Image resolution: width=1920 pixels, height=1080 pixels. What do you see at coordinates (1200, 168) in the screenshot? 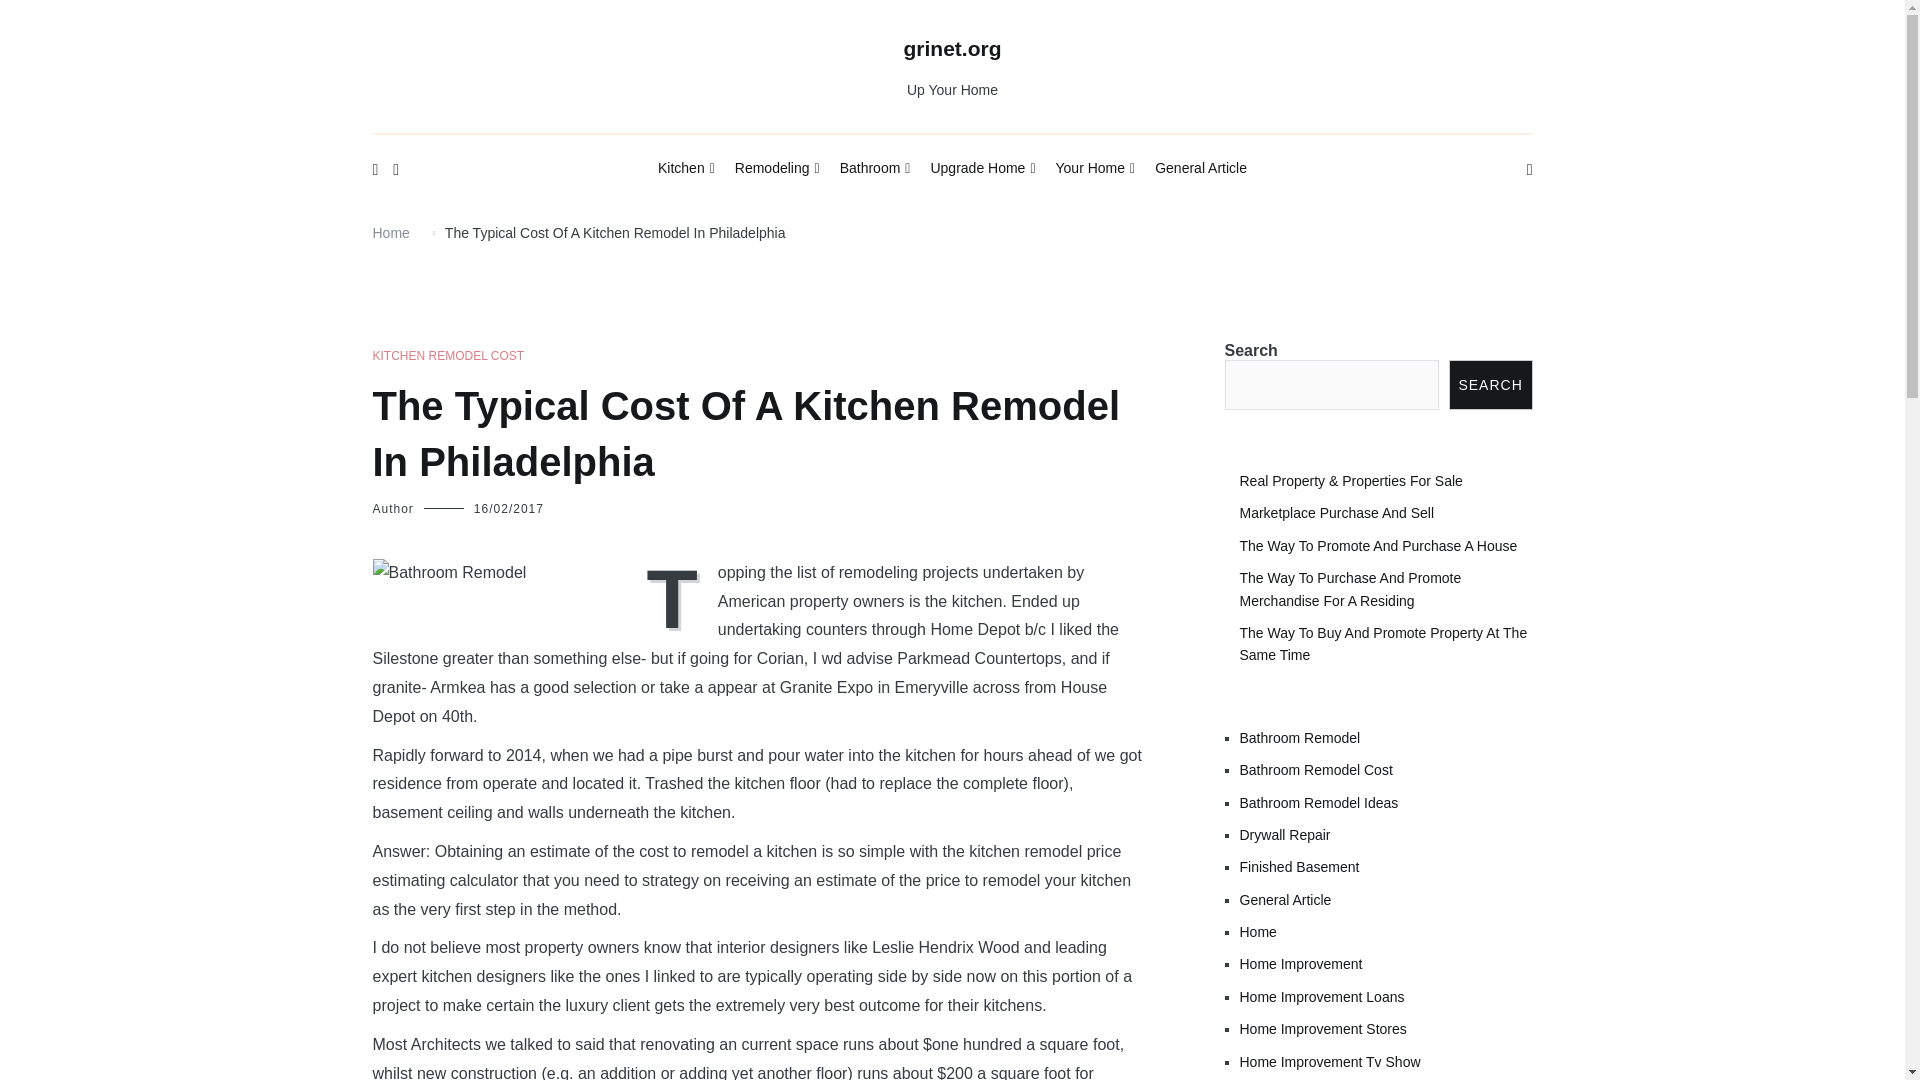
I see `General Article` at bounding box center [1200, 168].